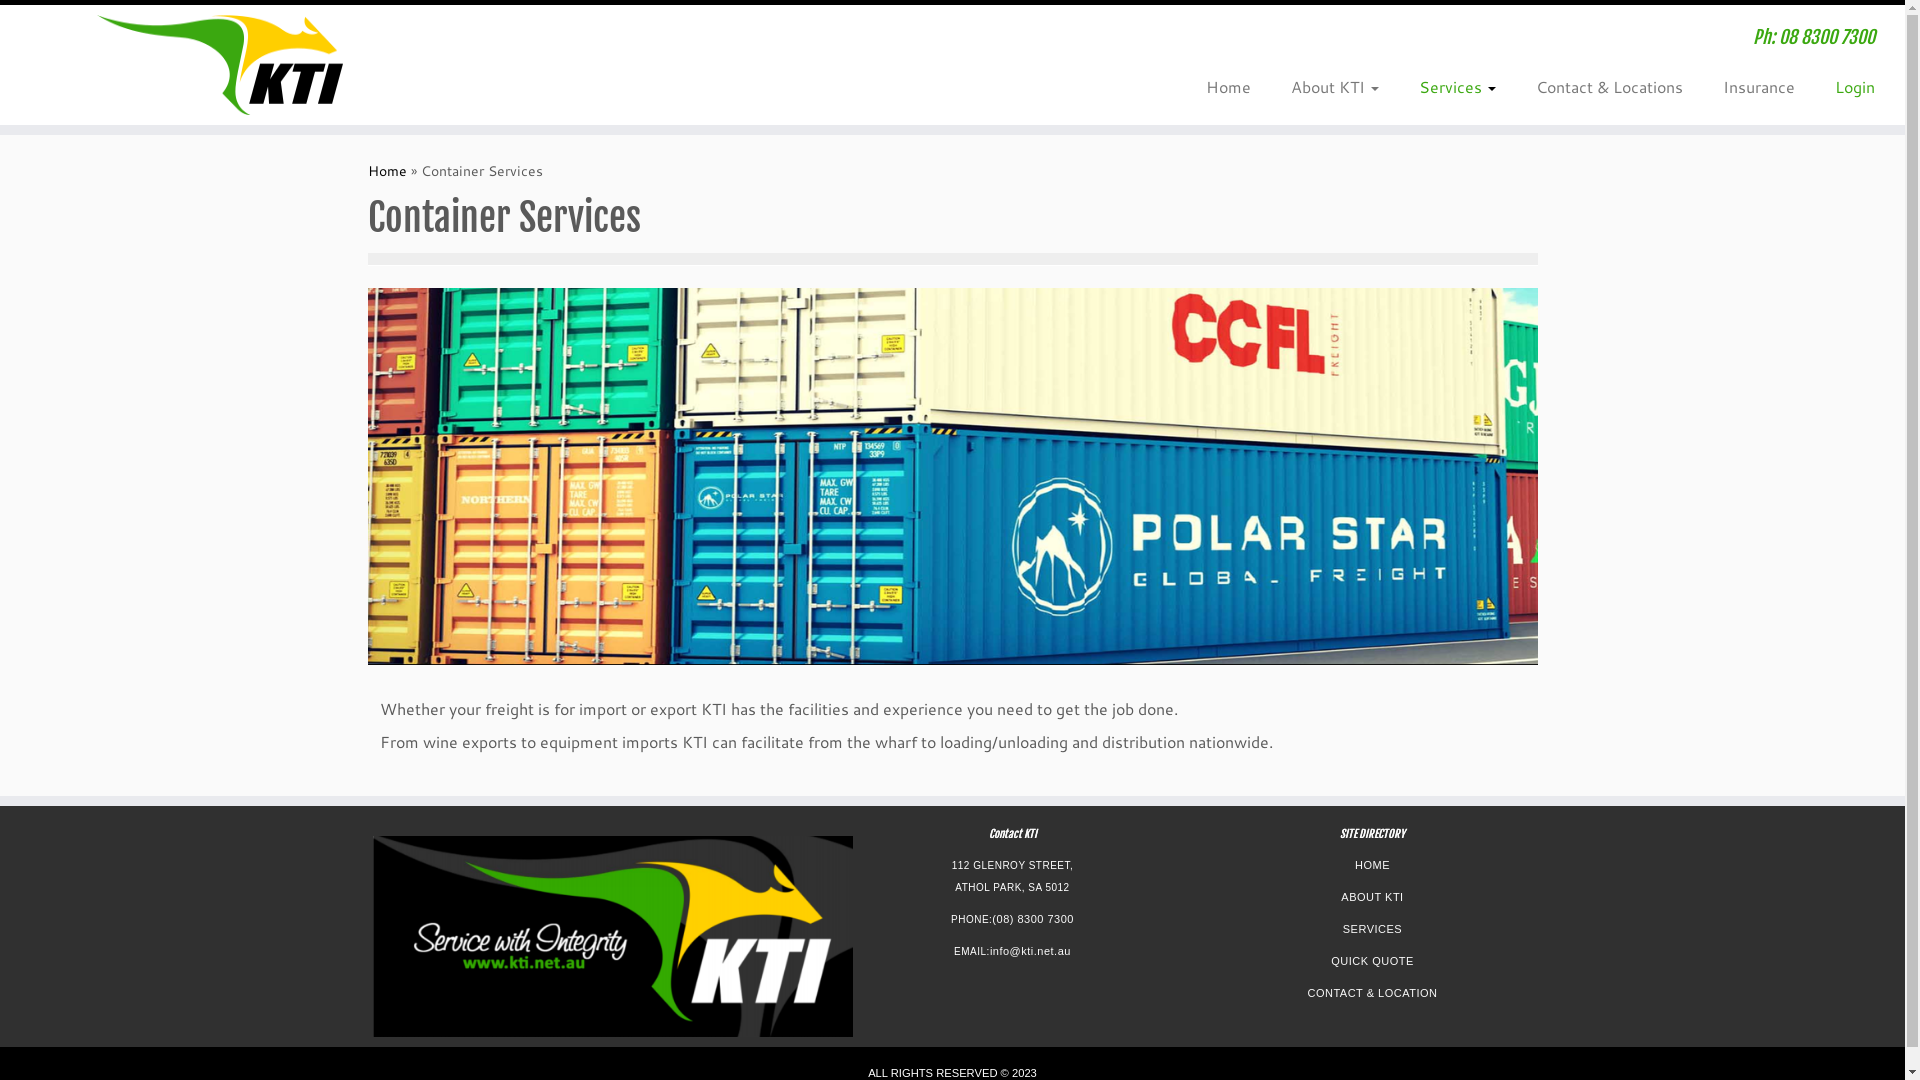 The width and height of the screenshot is (1920, 1080). What do you see at coordinates (1030, 951) in the screenshot?
I see `info@kti.net.au` at bounding box center [1030, 951].